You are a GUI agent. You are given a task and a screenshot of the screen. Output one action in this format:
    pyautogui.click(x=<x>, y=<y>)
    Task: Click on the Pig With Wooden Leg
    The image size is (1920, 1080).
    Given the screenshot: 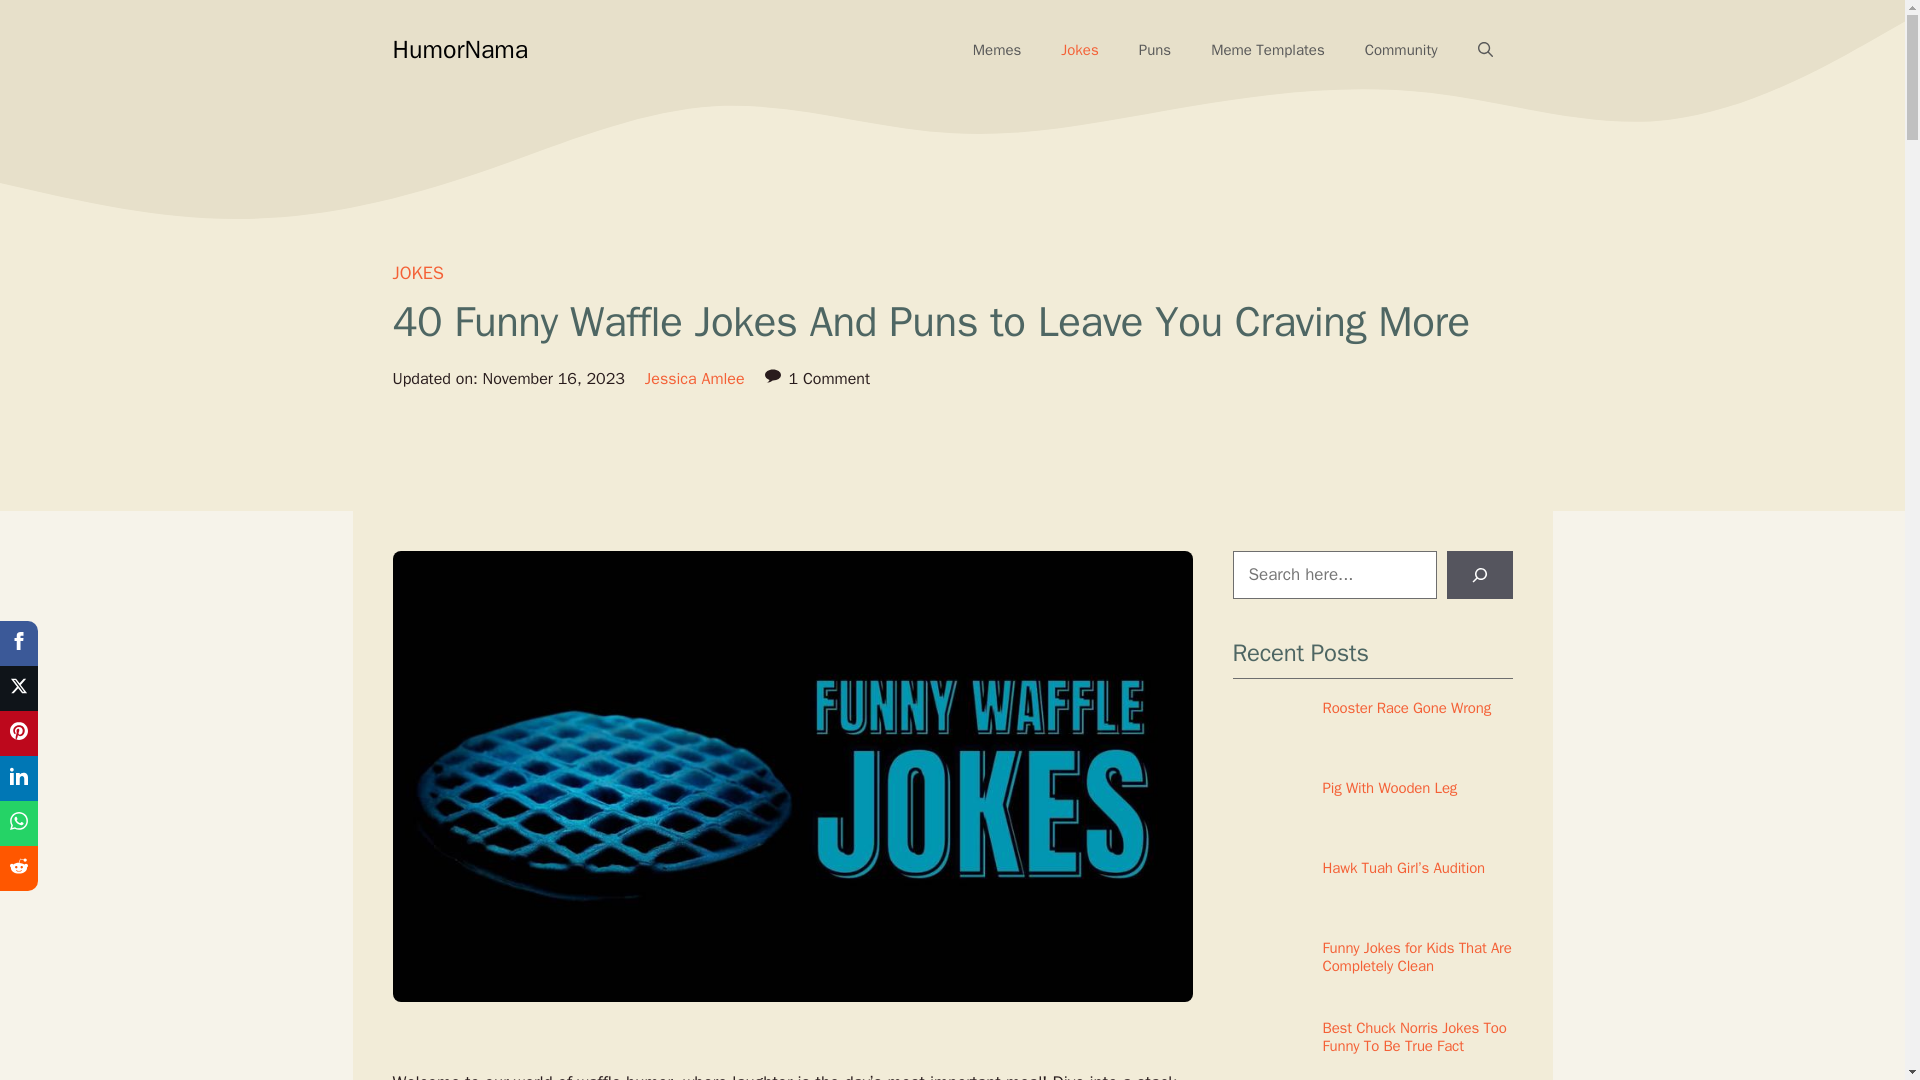 What is the action you would take?
    pyautogui.click(x=1390, y=788)
    